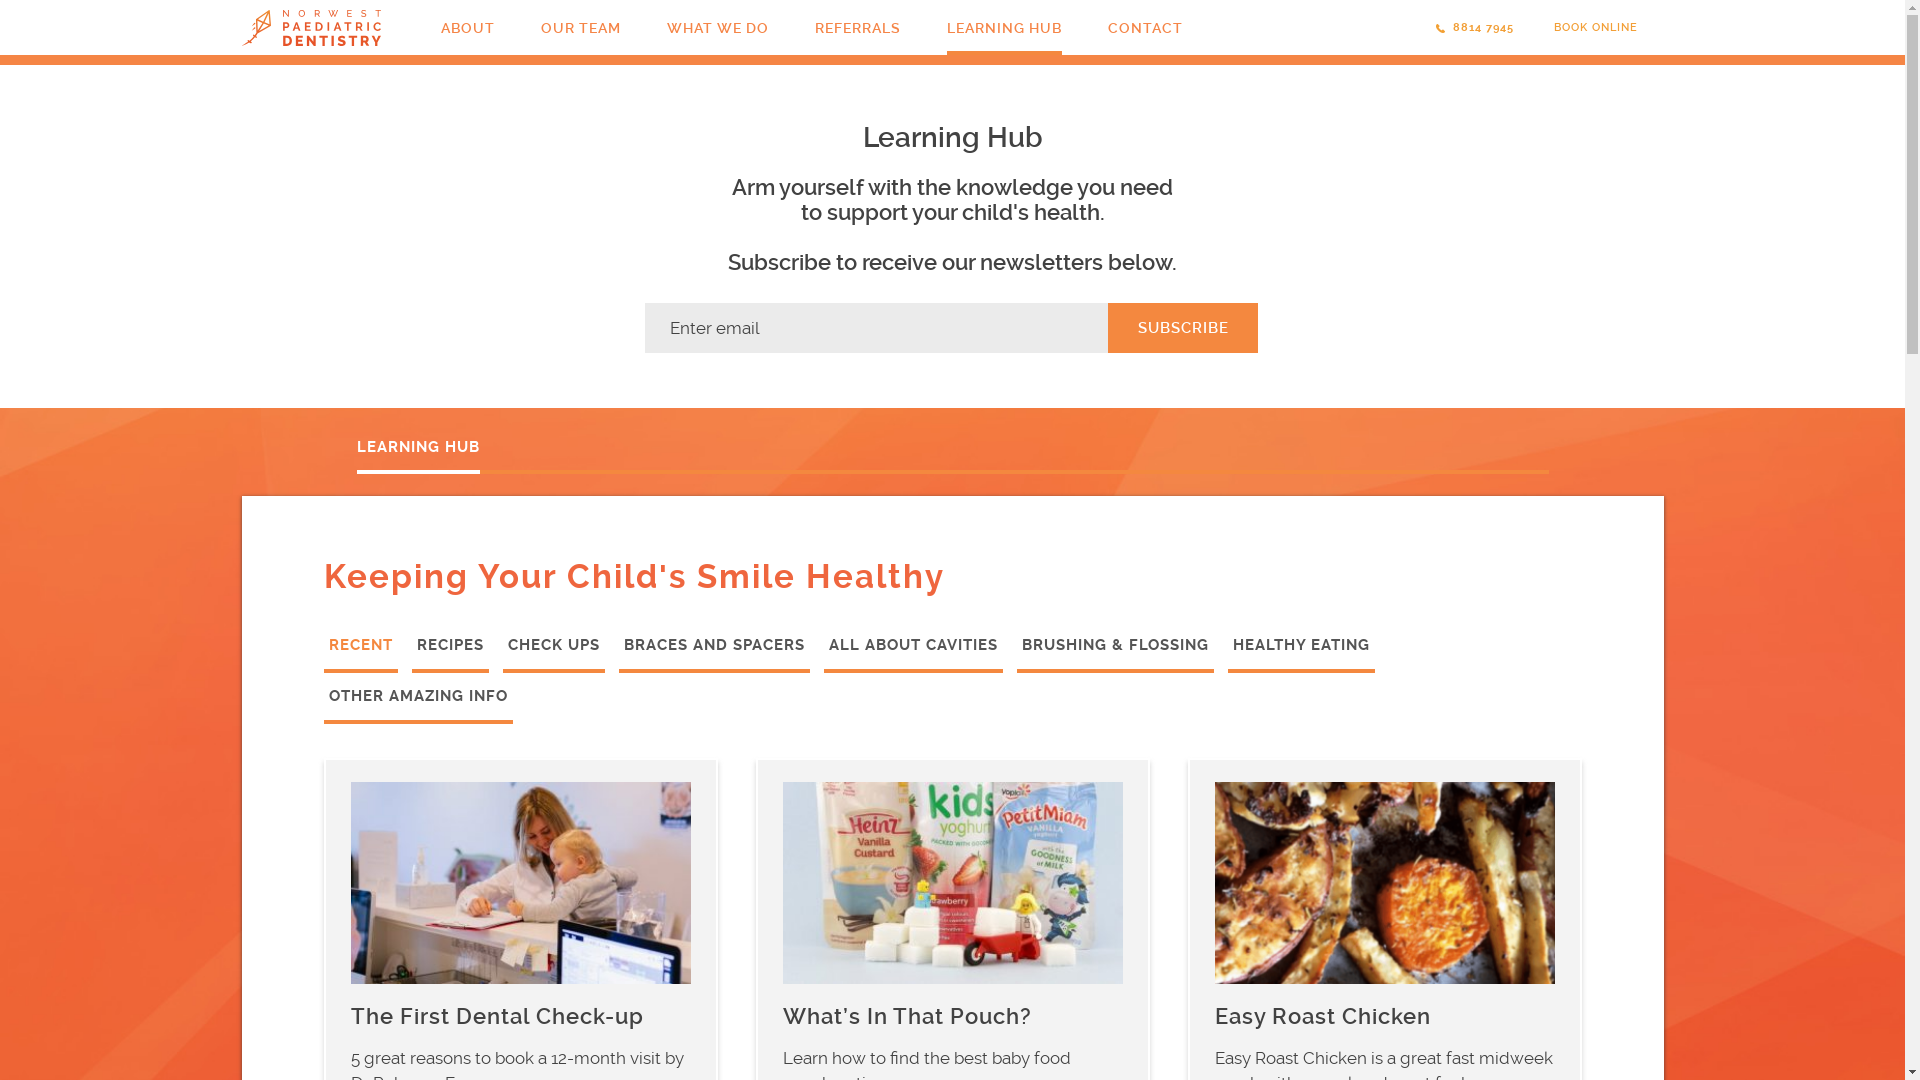 The height and width of the screenshot is (1080, 1920). Describe the element at coordinates (580, 28) in the screenshot. I see `OUR TEAM` at that location.